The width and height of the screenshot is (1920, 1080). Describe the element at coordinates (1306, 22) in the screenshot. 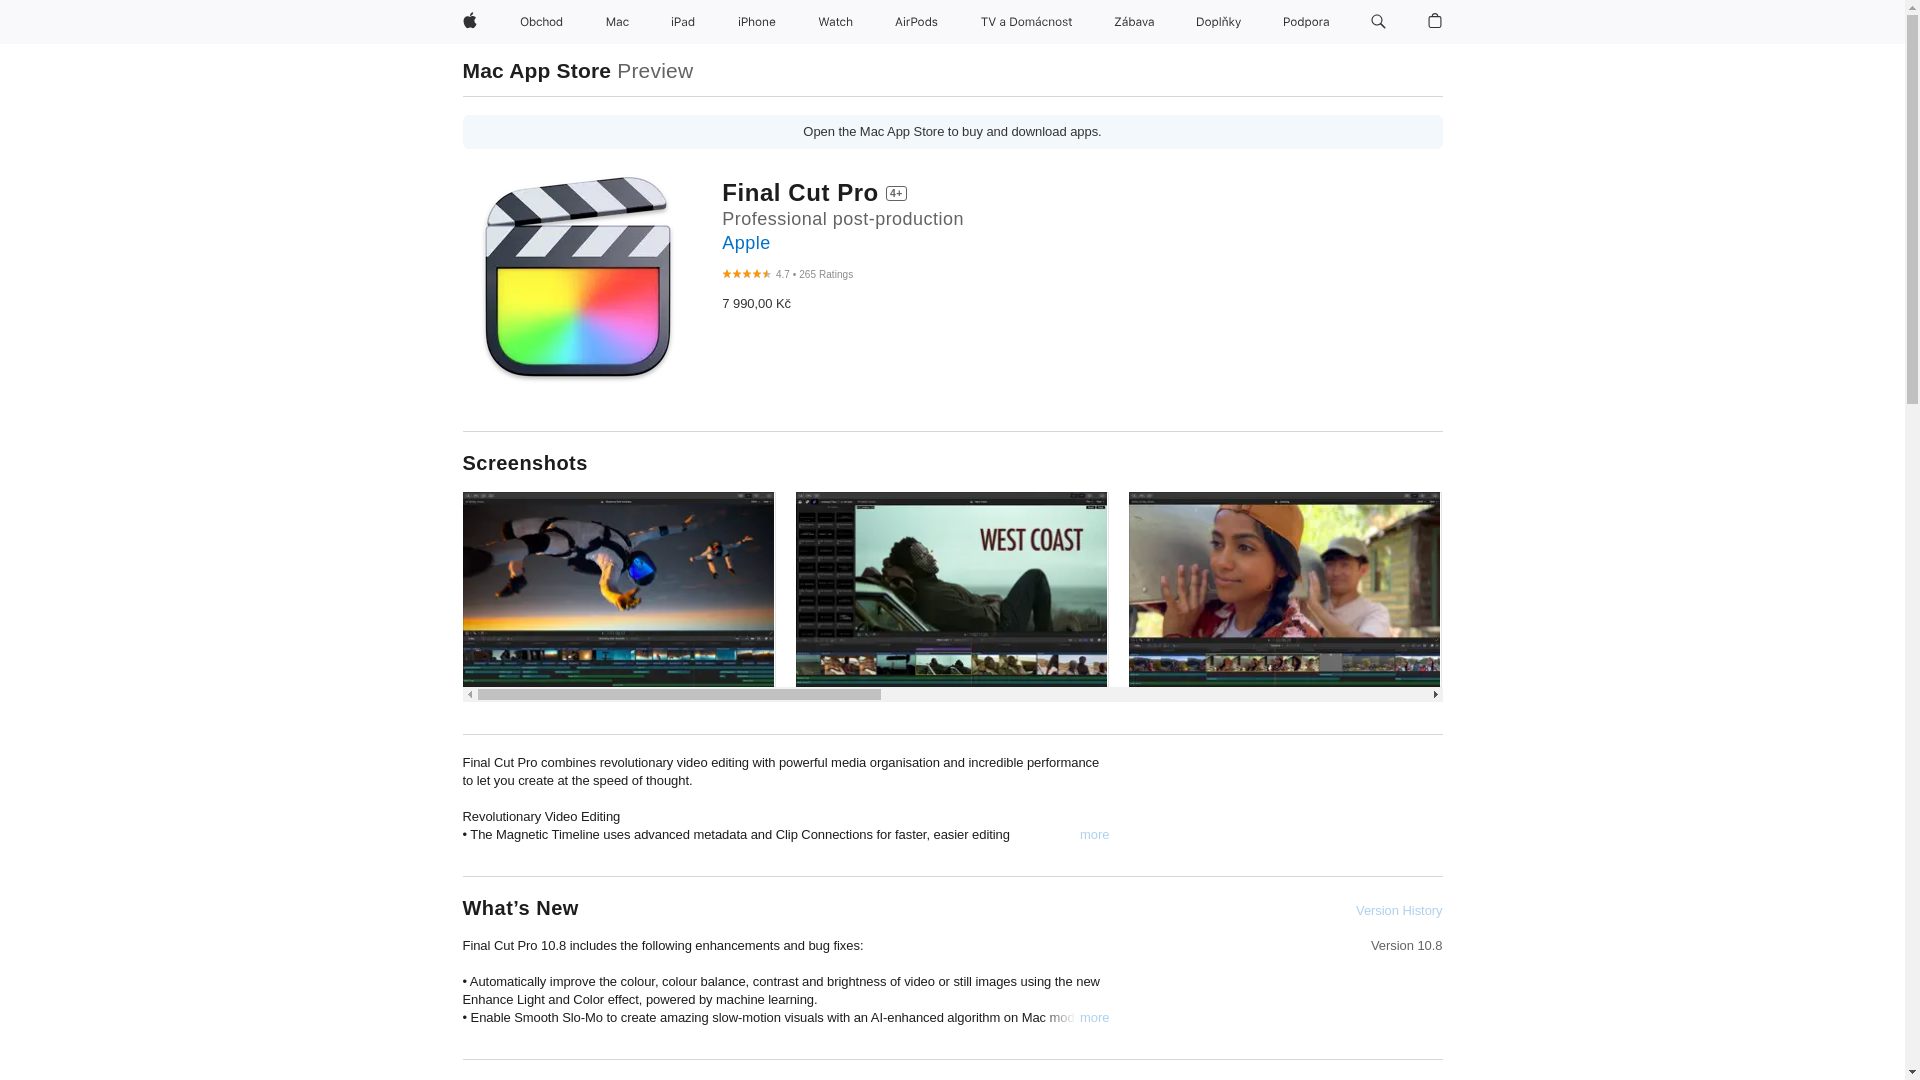

I see `Podpora` at that location.